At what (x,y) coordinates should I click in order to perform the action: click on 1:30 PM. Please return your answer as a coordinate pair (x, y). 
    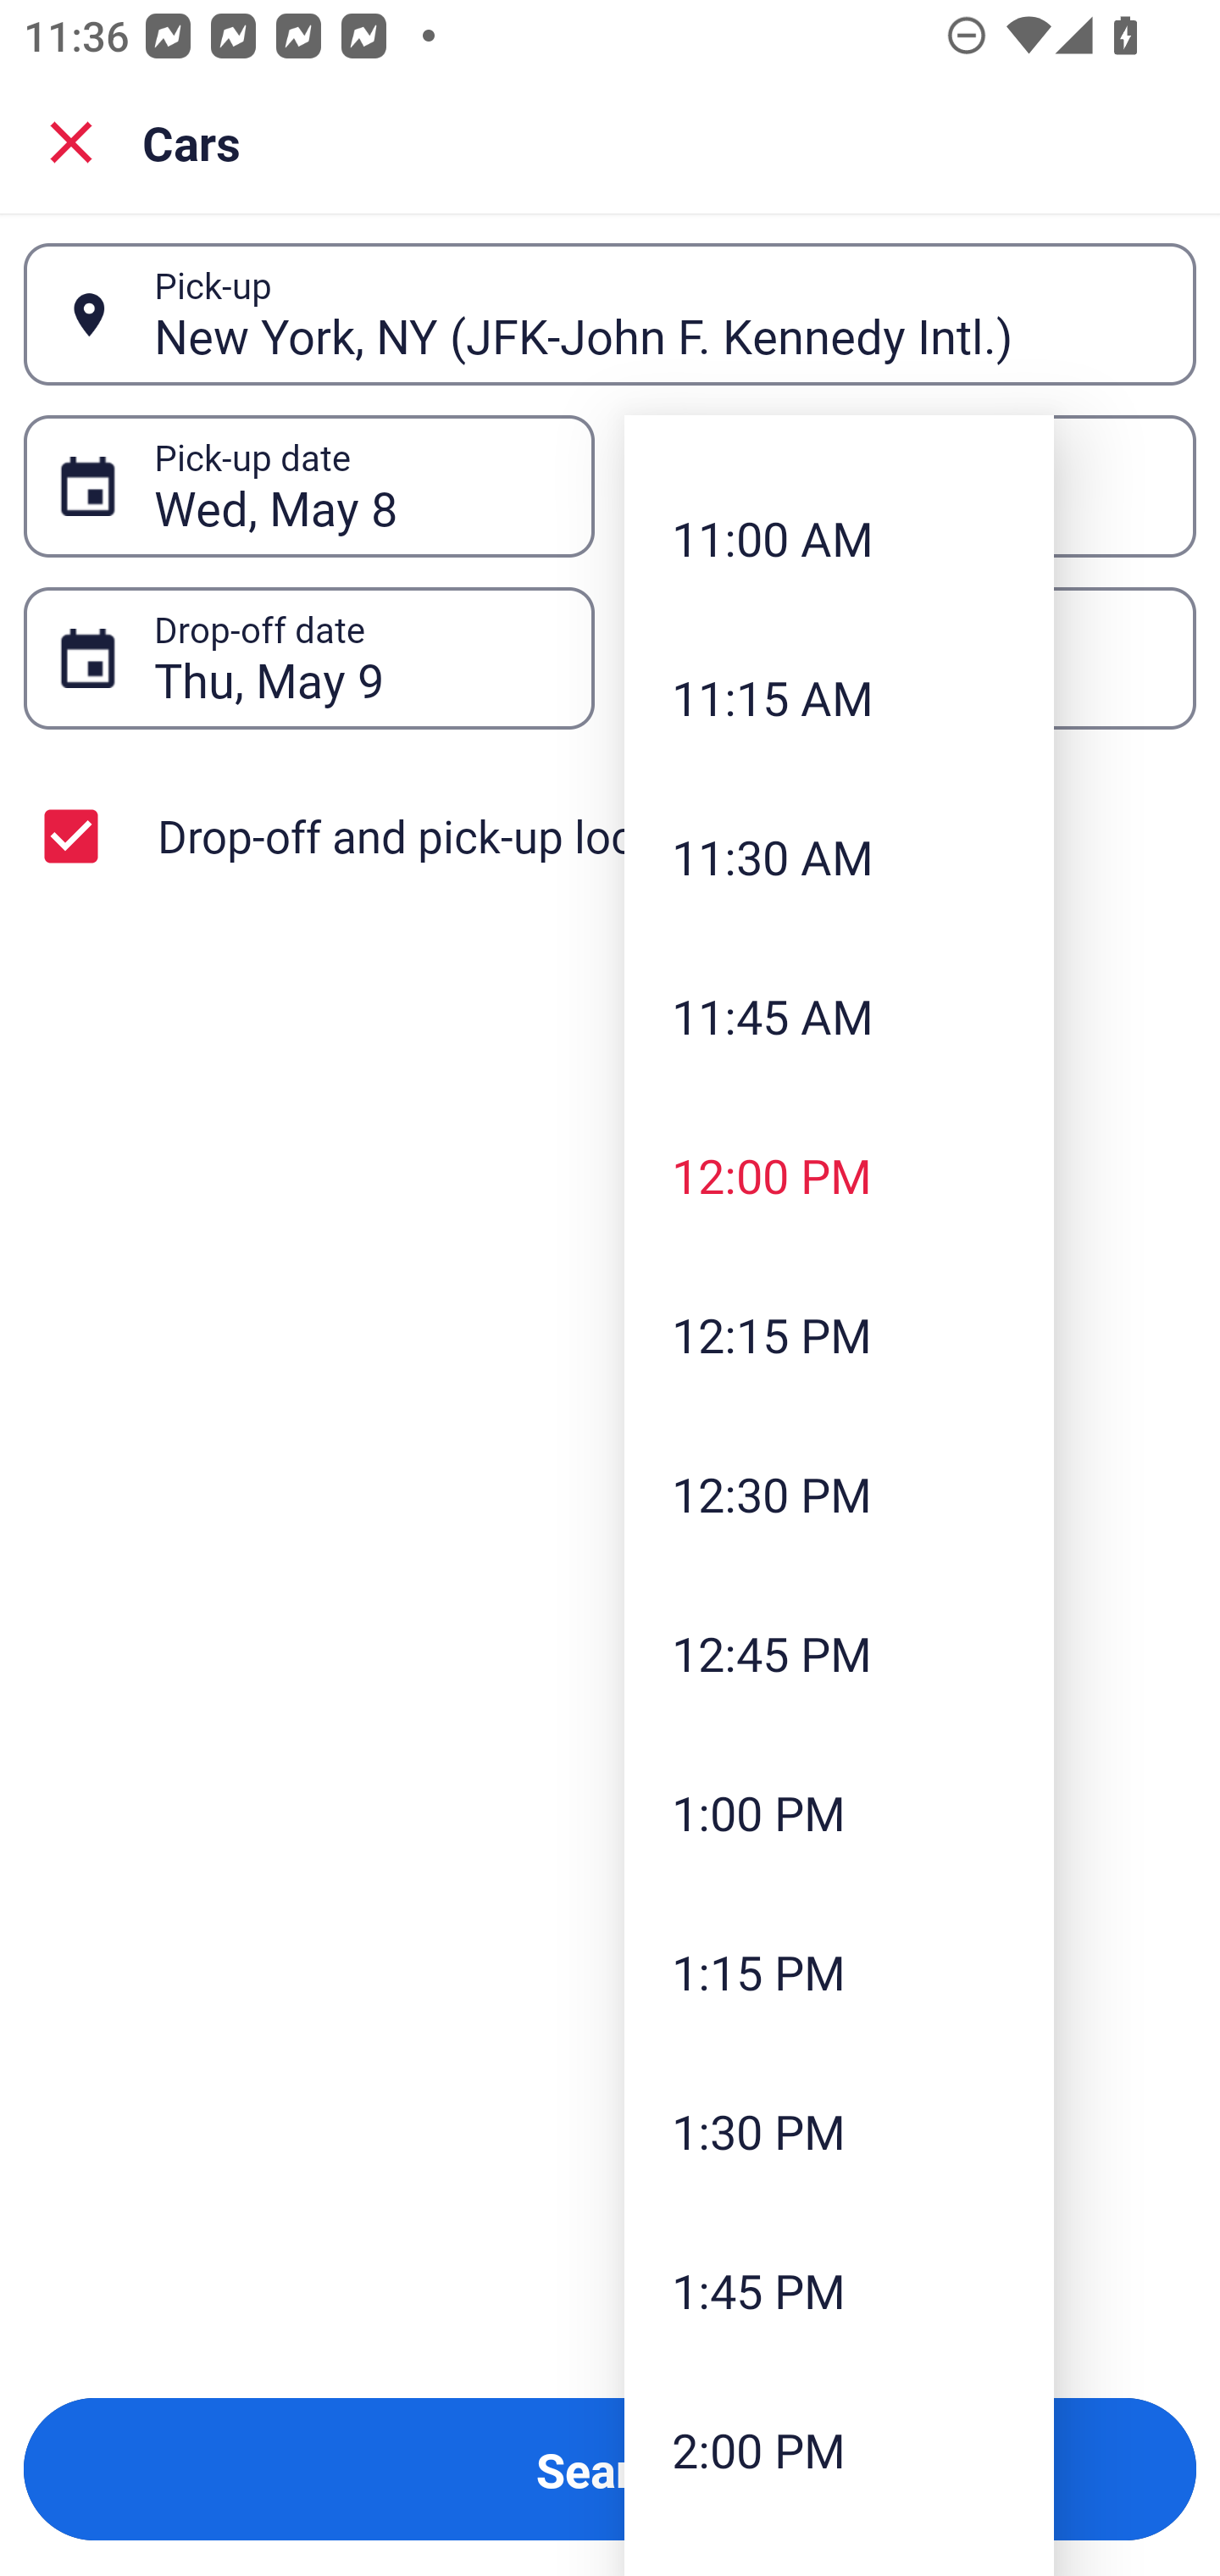
    Looking at the image, I should click on (839, 2130).